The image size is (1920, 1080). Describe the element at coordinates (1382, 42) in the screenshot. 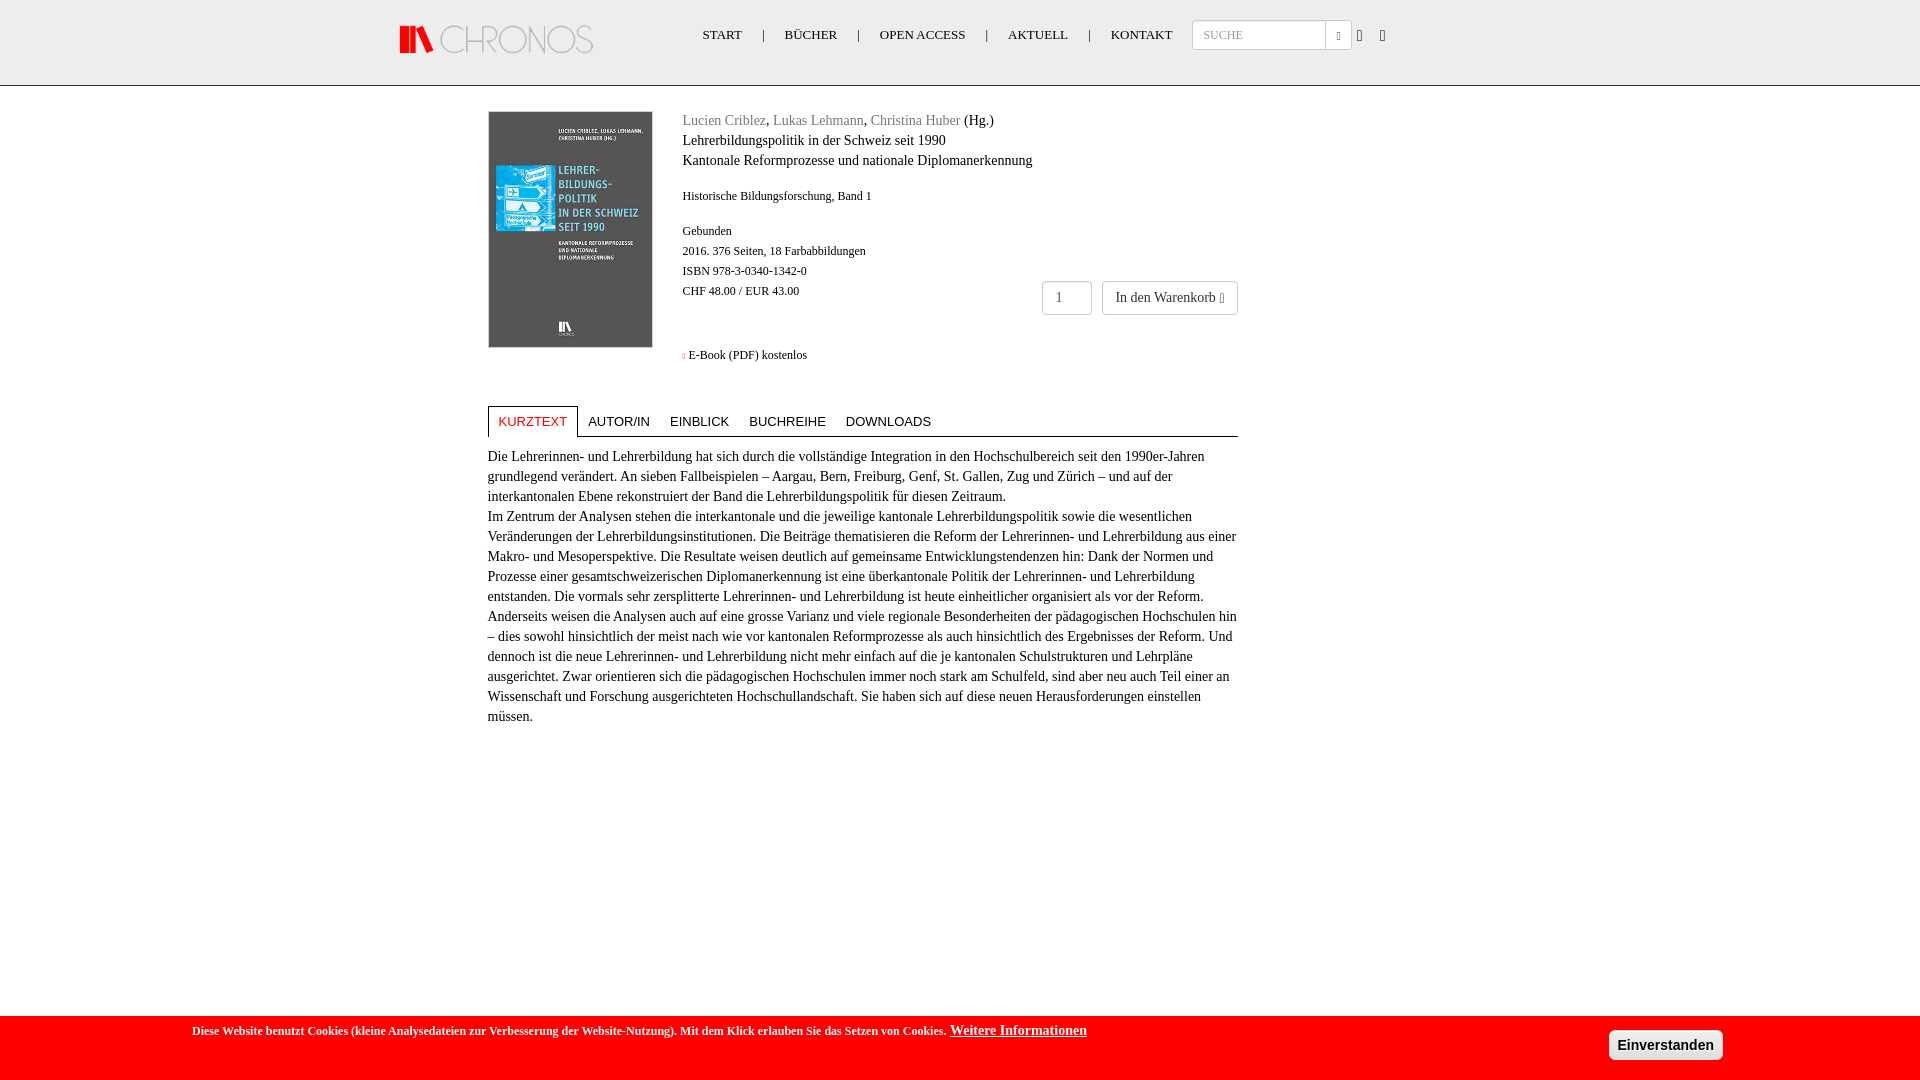

I see `Suche` at that location.